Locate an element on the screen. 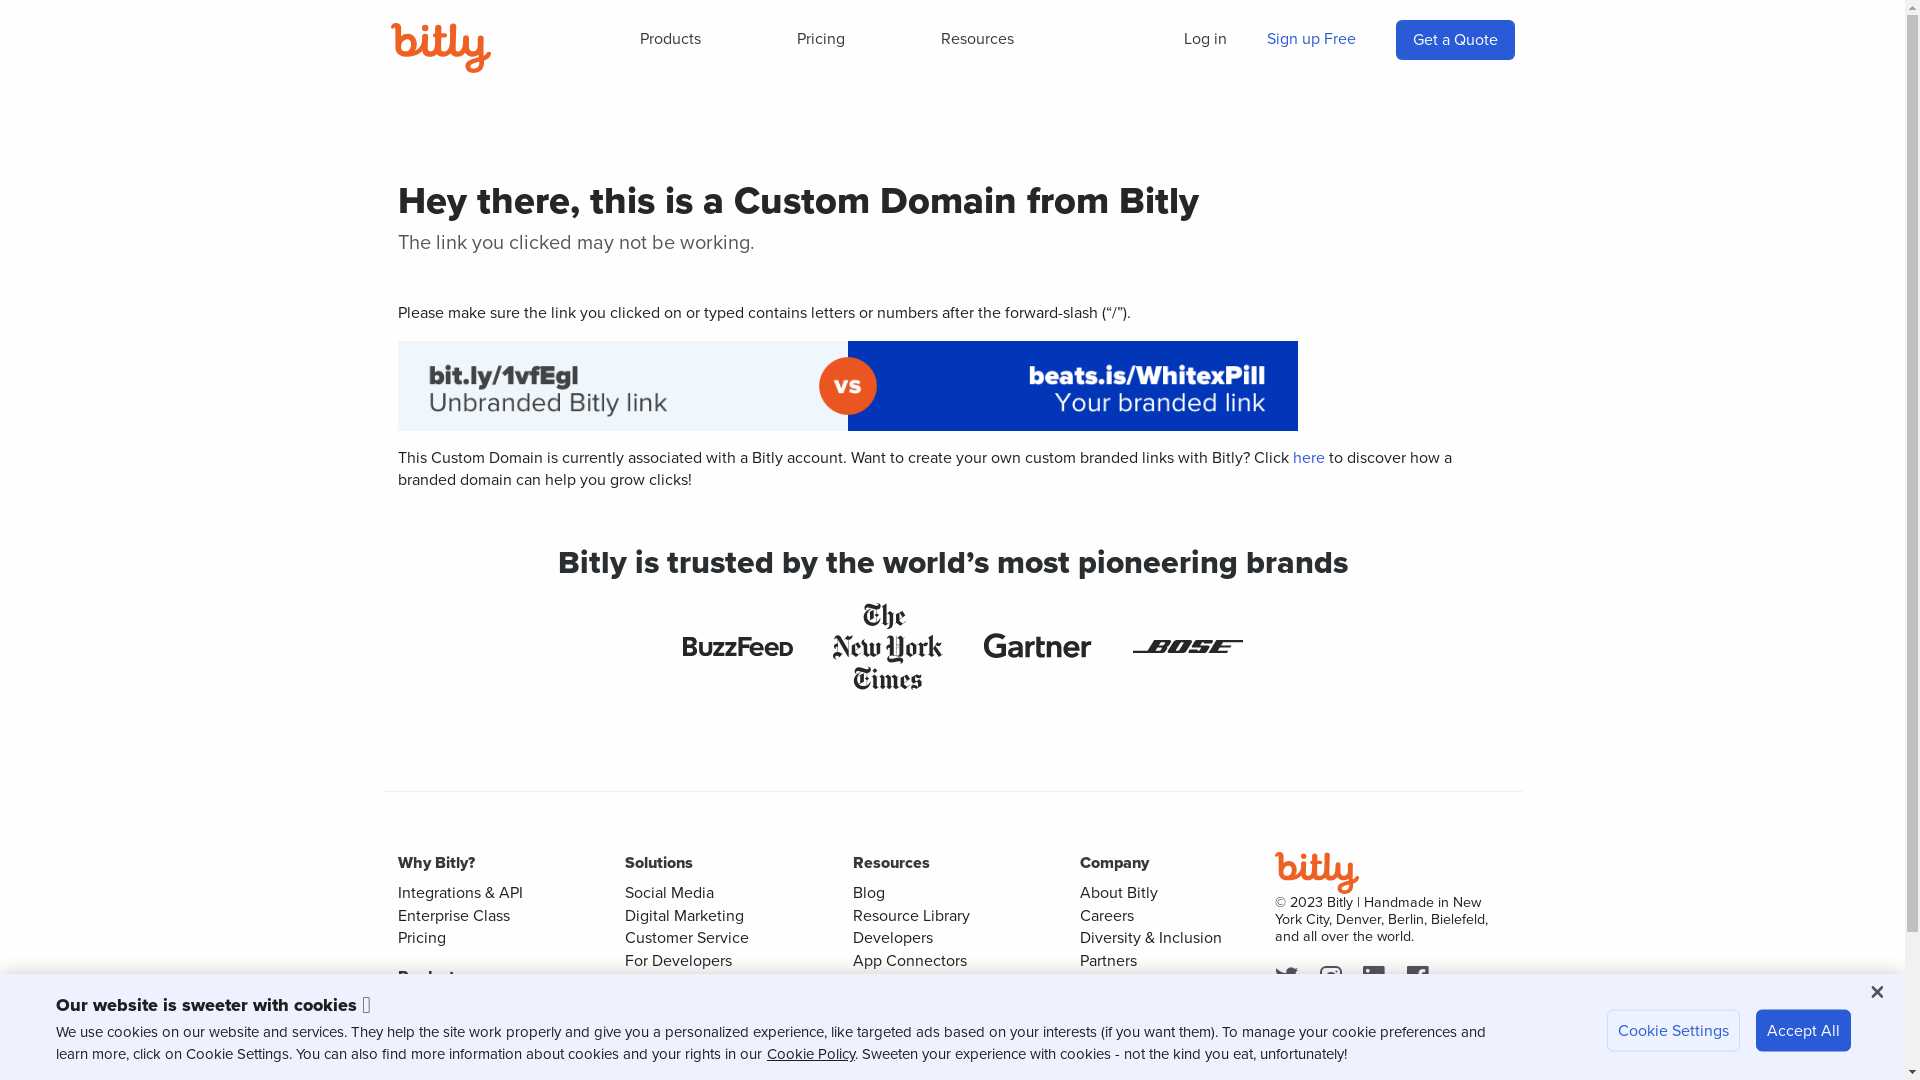 The image size is (1920, 1080). Social Media is located at coordinates (670, 892).